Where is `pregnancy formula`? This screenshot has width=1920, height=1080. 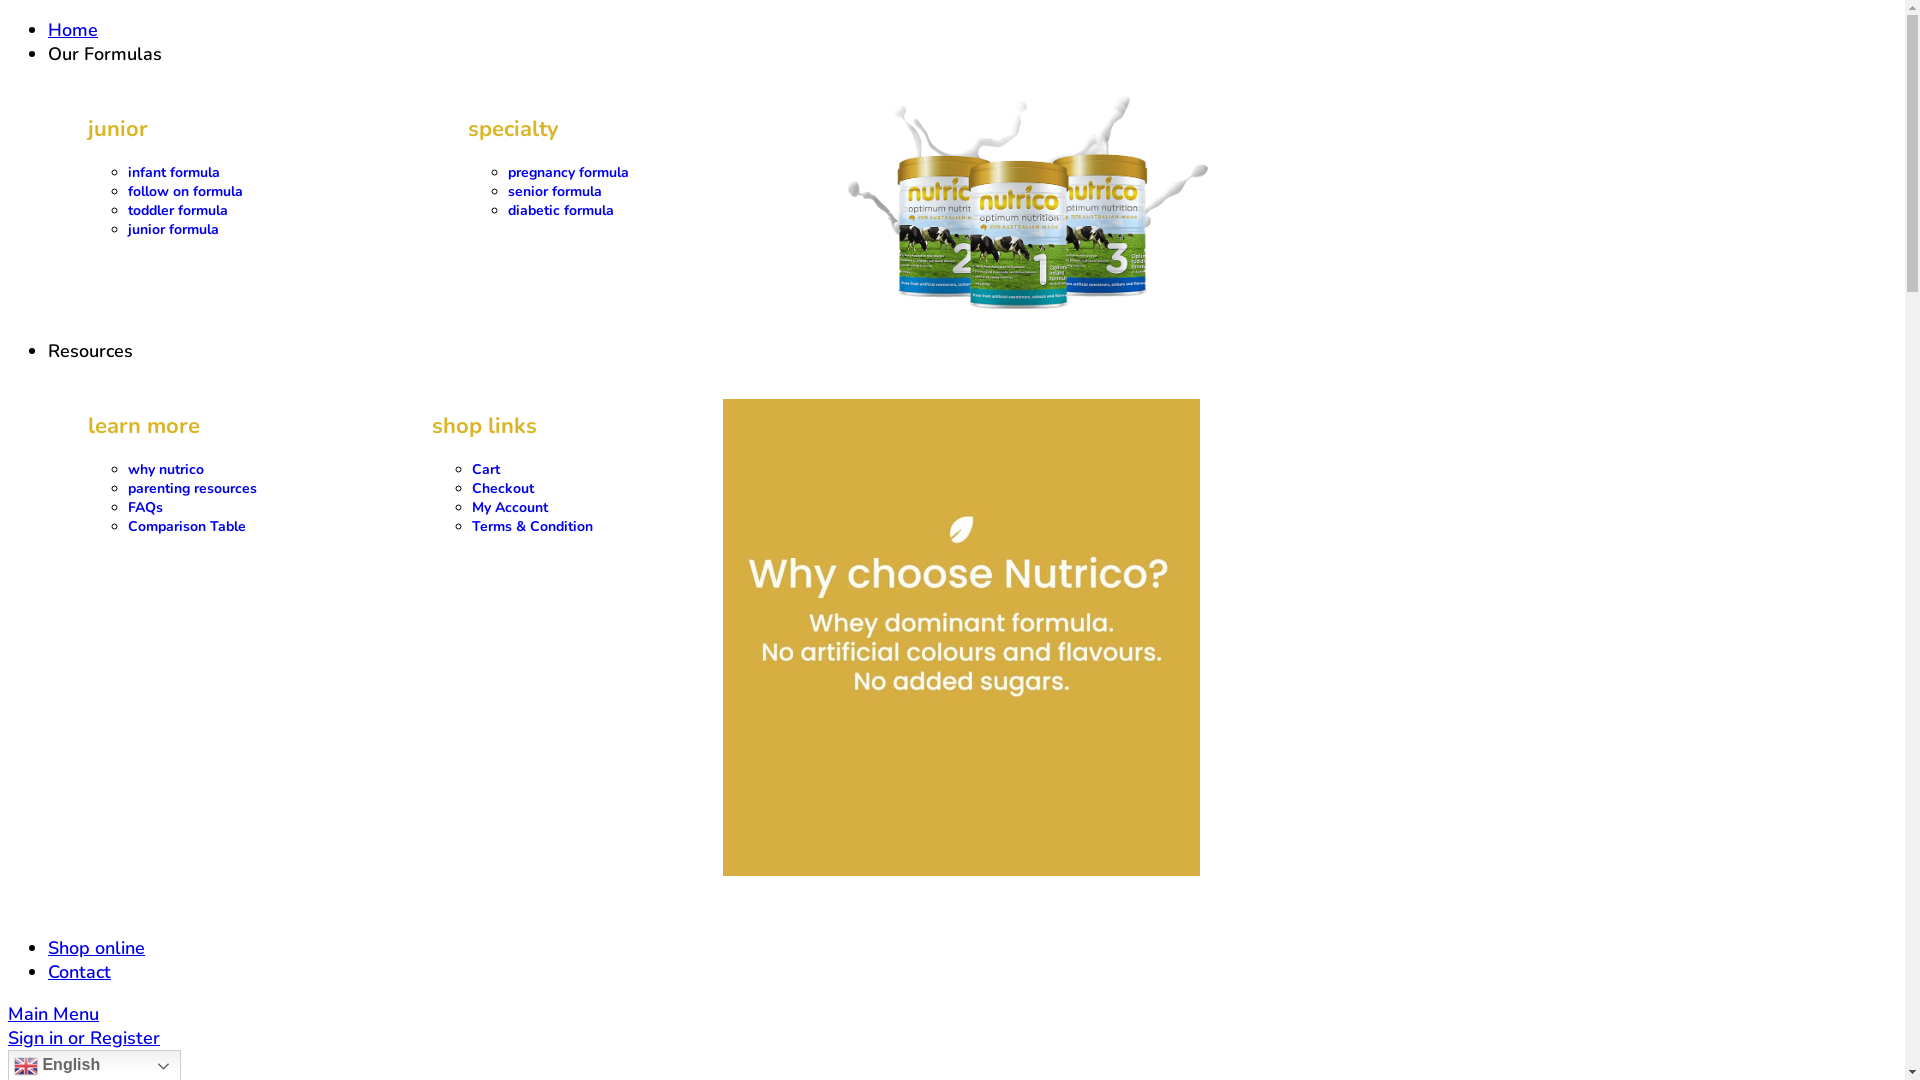 pregnancy formula is located at coordinates (568, 172).